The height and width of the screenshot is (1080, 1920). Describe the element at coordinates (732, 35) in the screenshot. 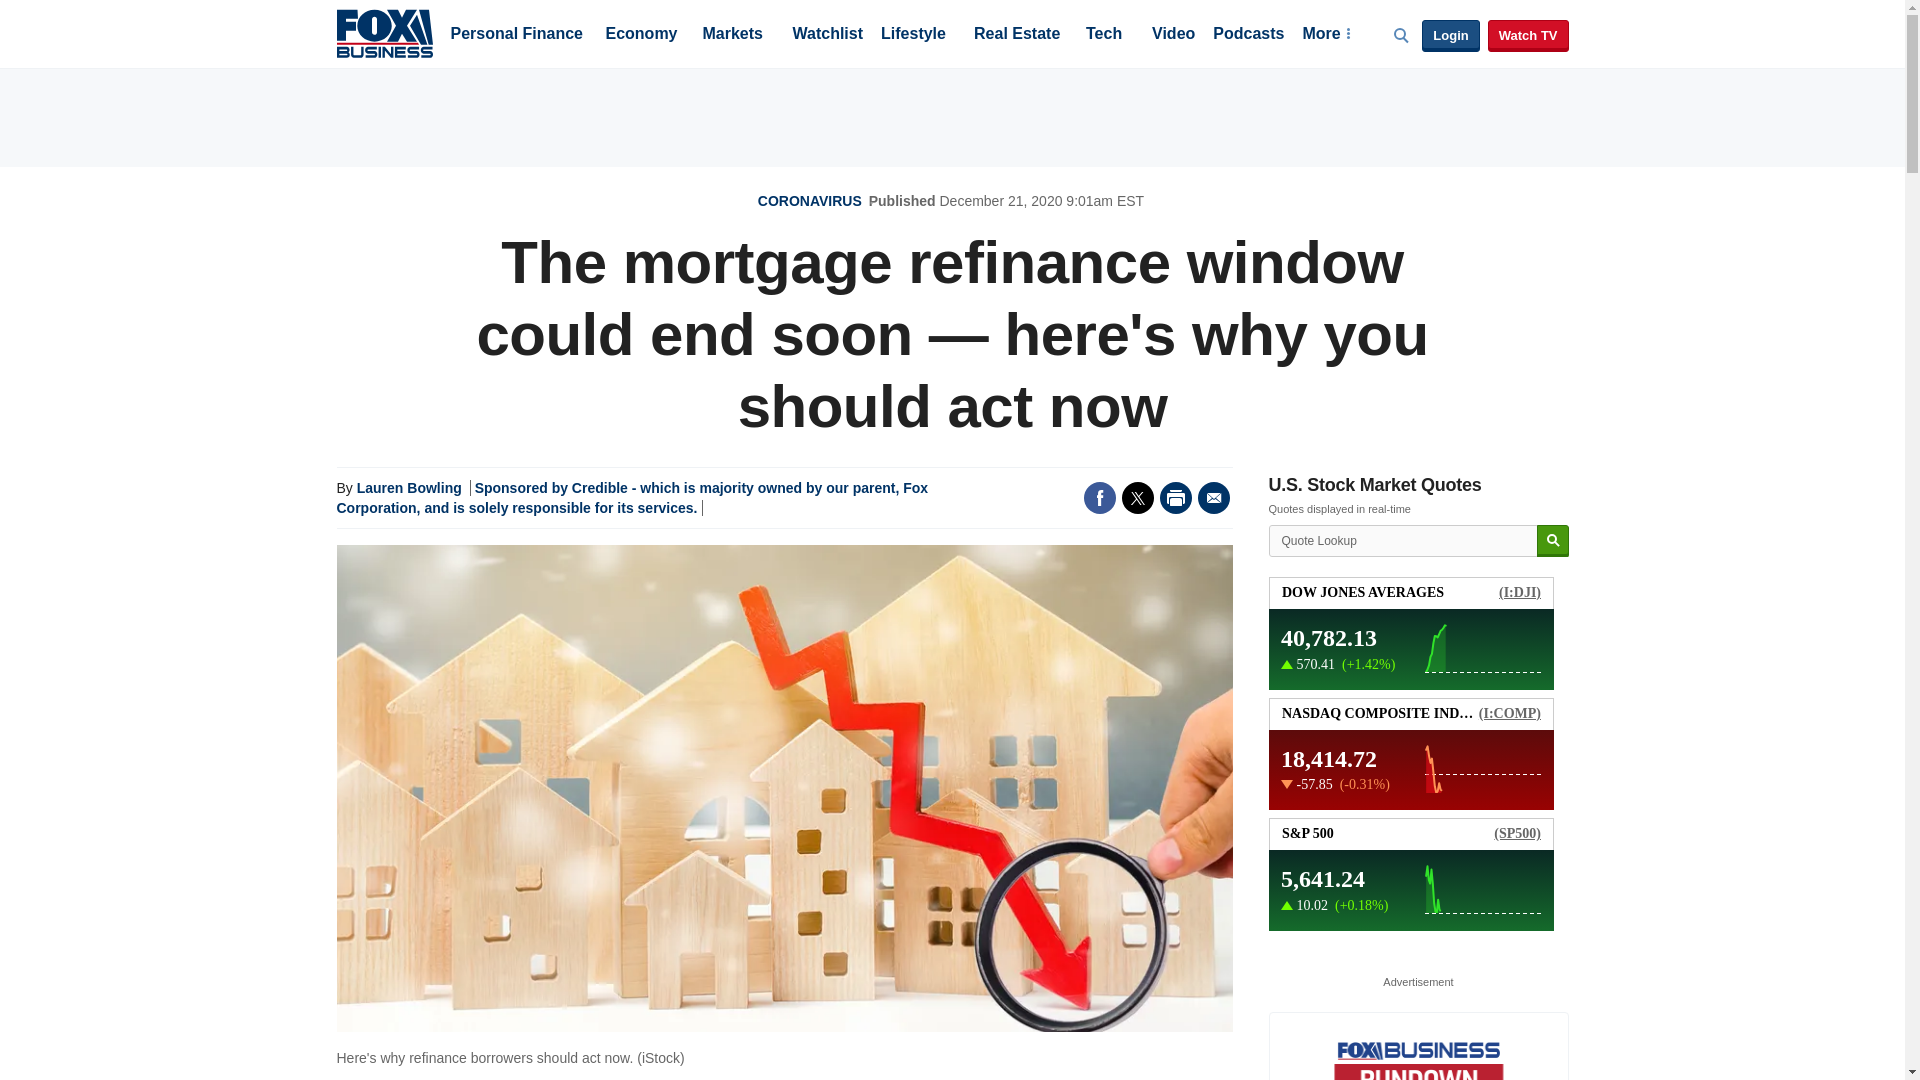

I see `Markets` at that location.